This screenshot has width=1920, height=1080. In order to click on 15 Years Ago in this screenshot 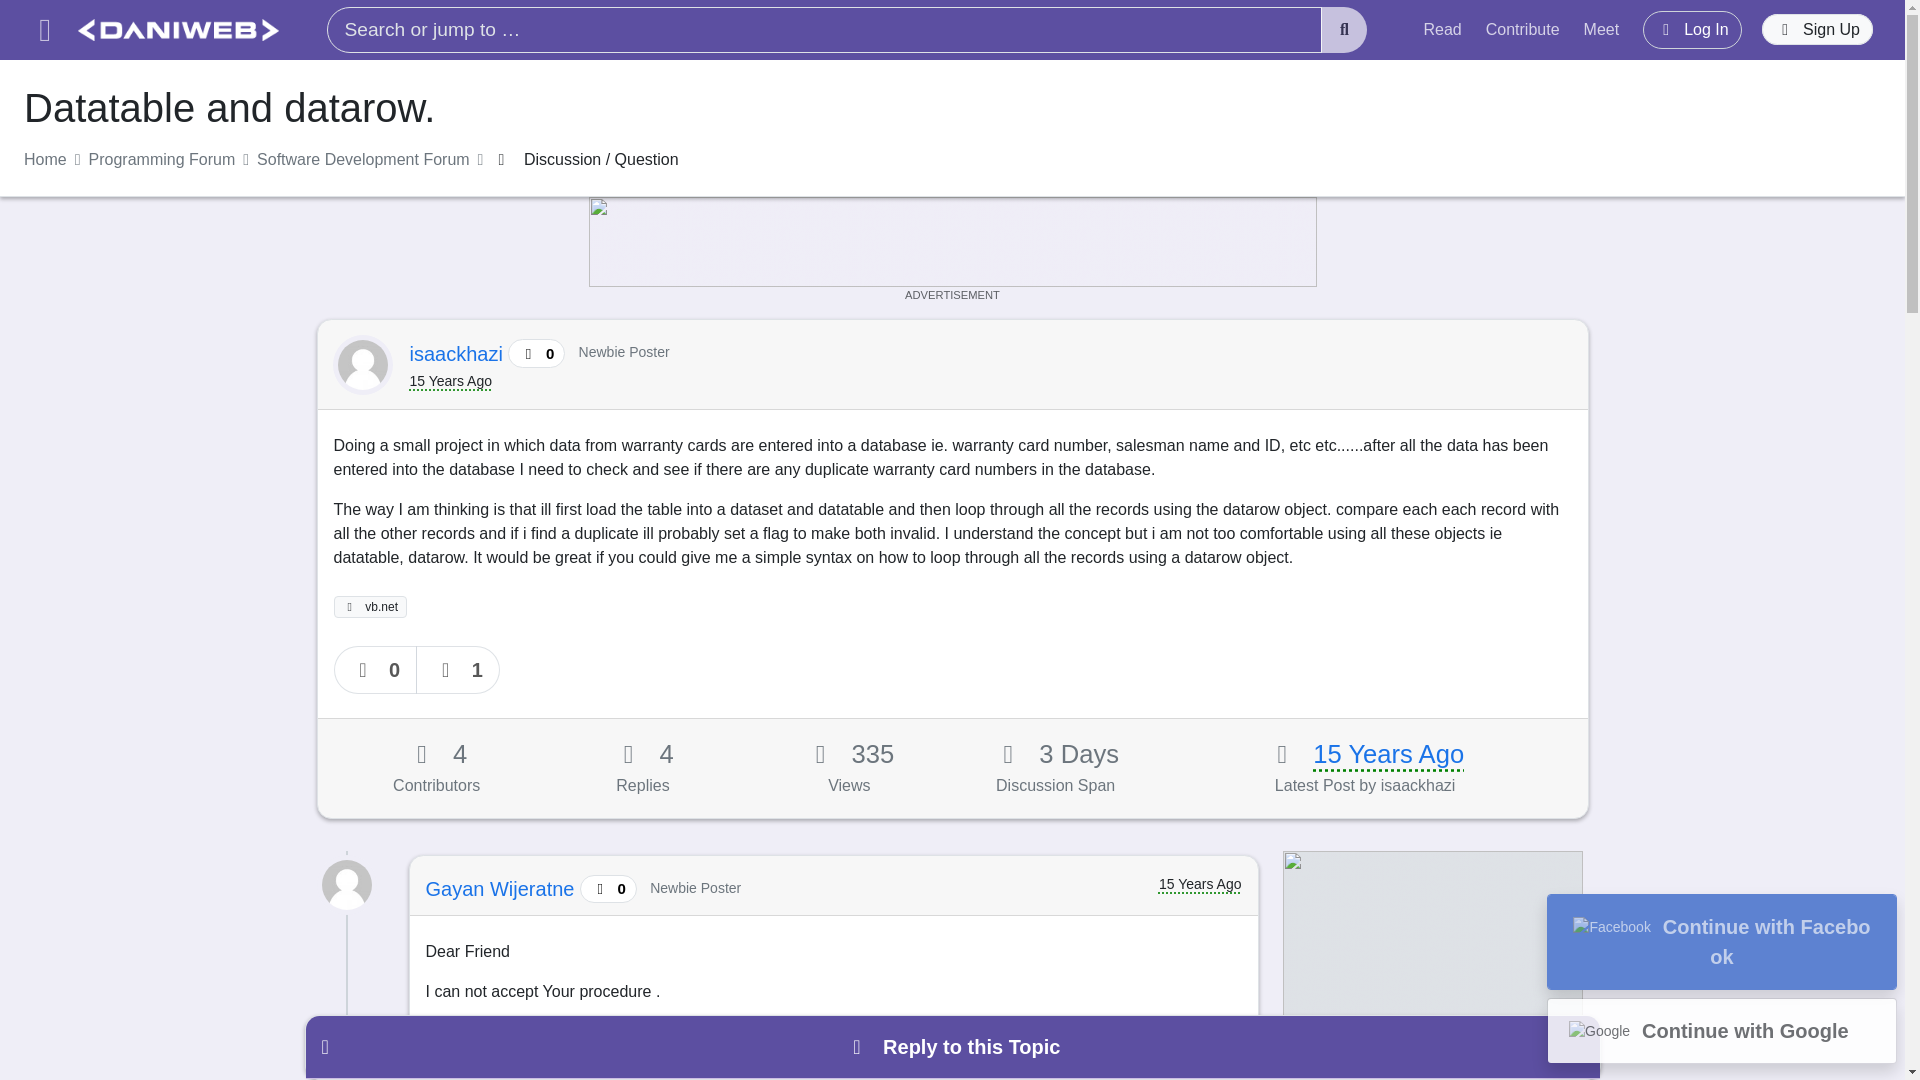, I will do `click(1388, 753)`.